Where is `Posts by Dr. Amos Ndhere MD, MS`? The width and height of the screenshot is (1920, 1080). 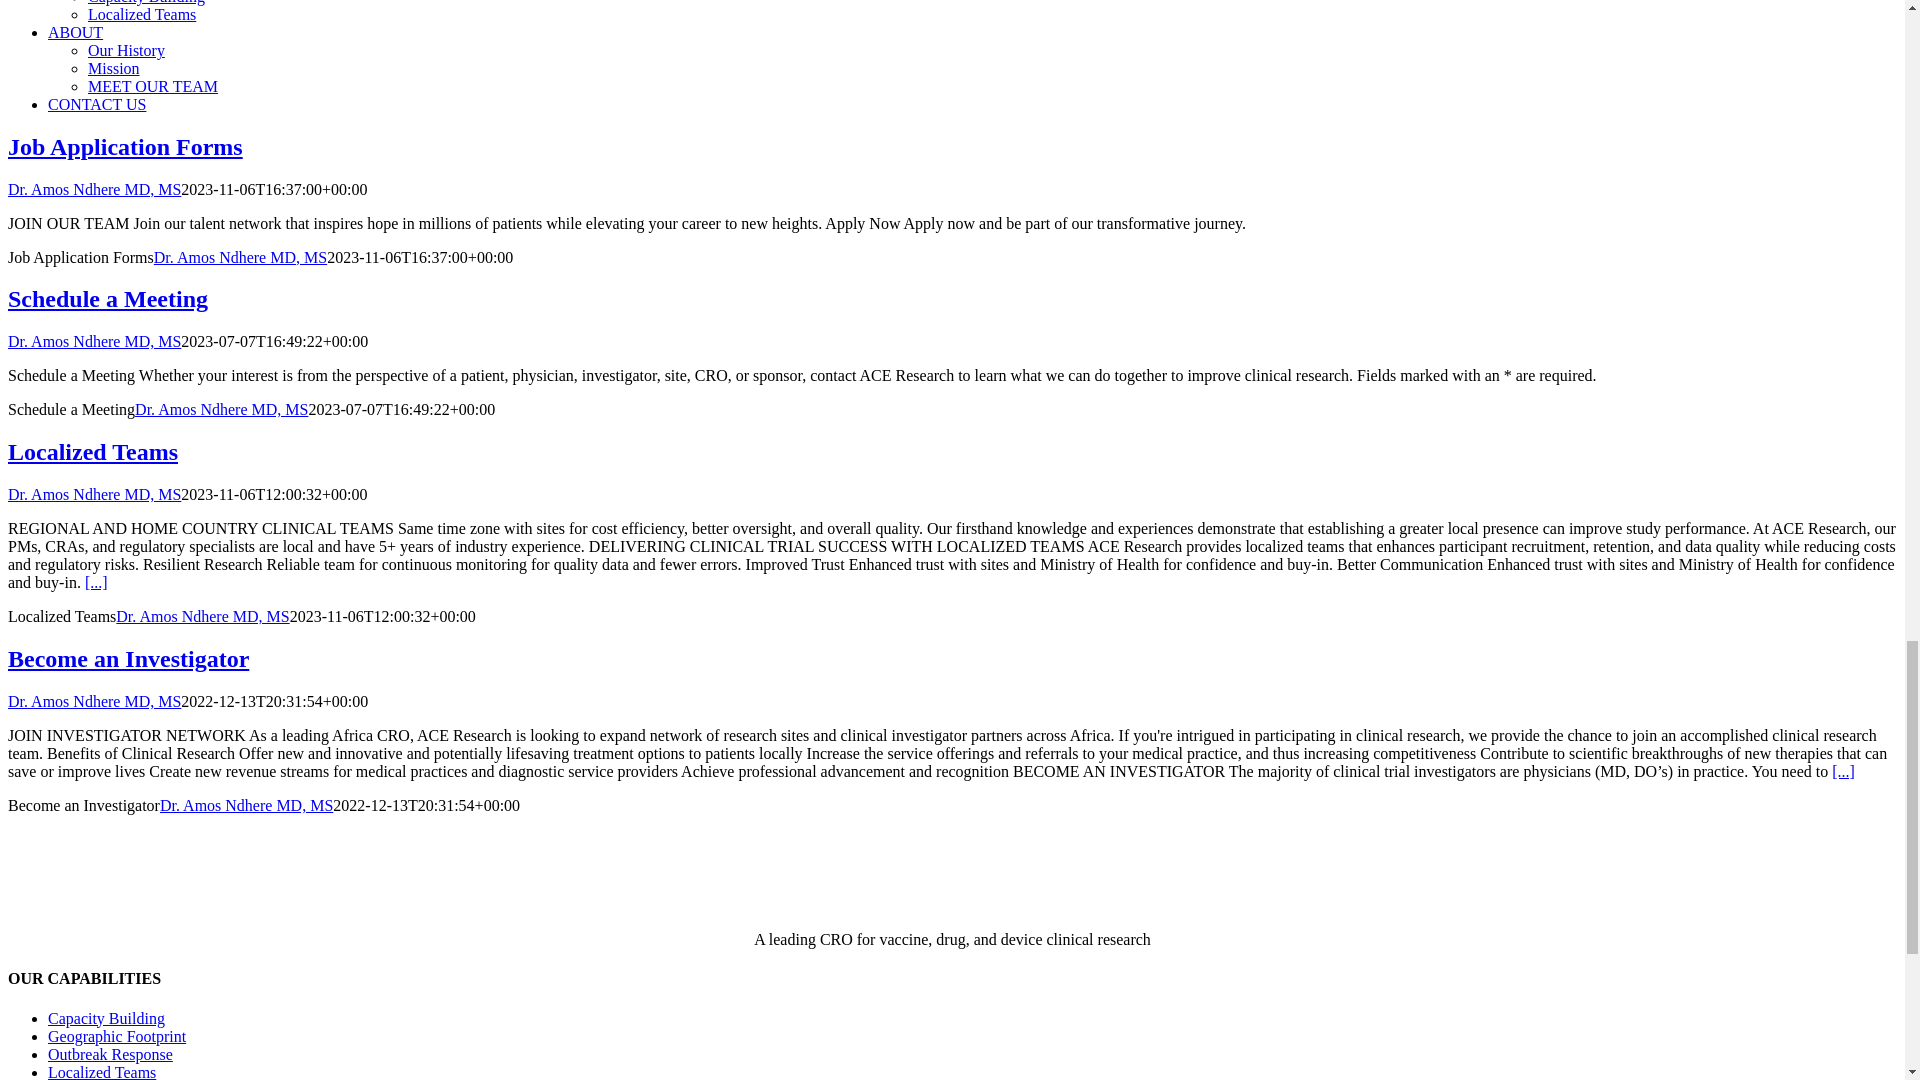 Posts by Dr. Amos Ndhere MD, MS is located at coordinates (220, 408).